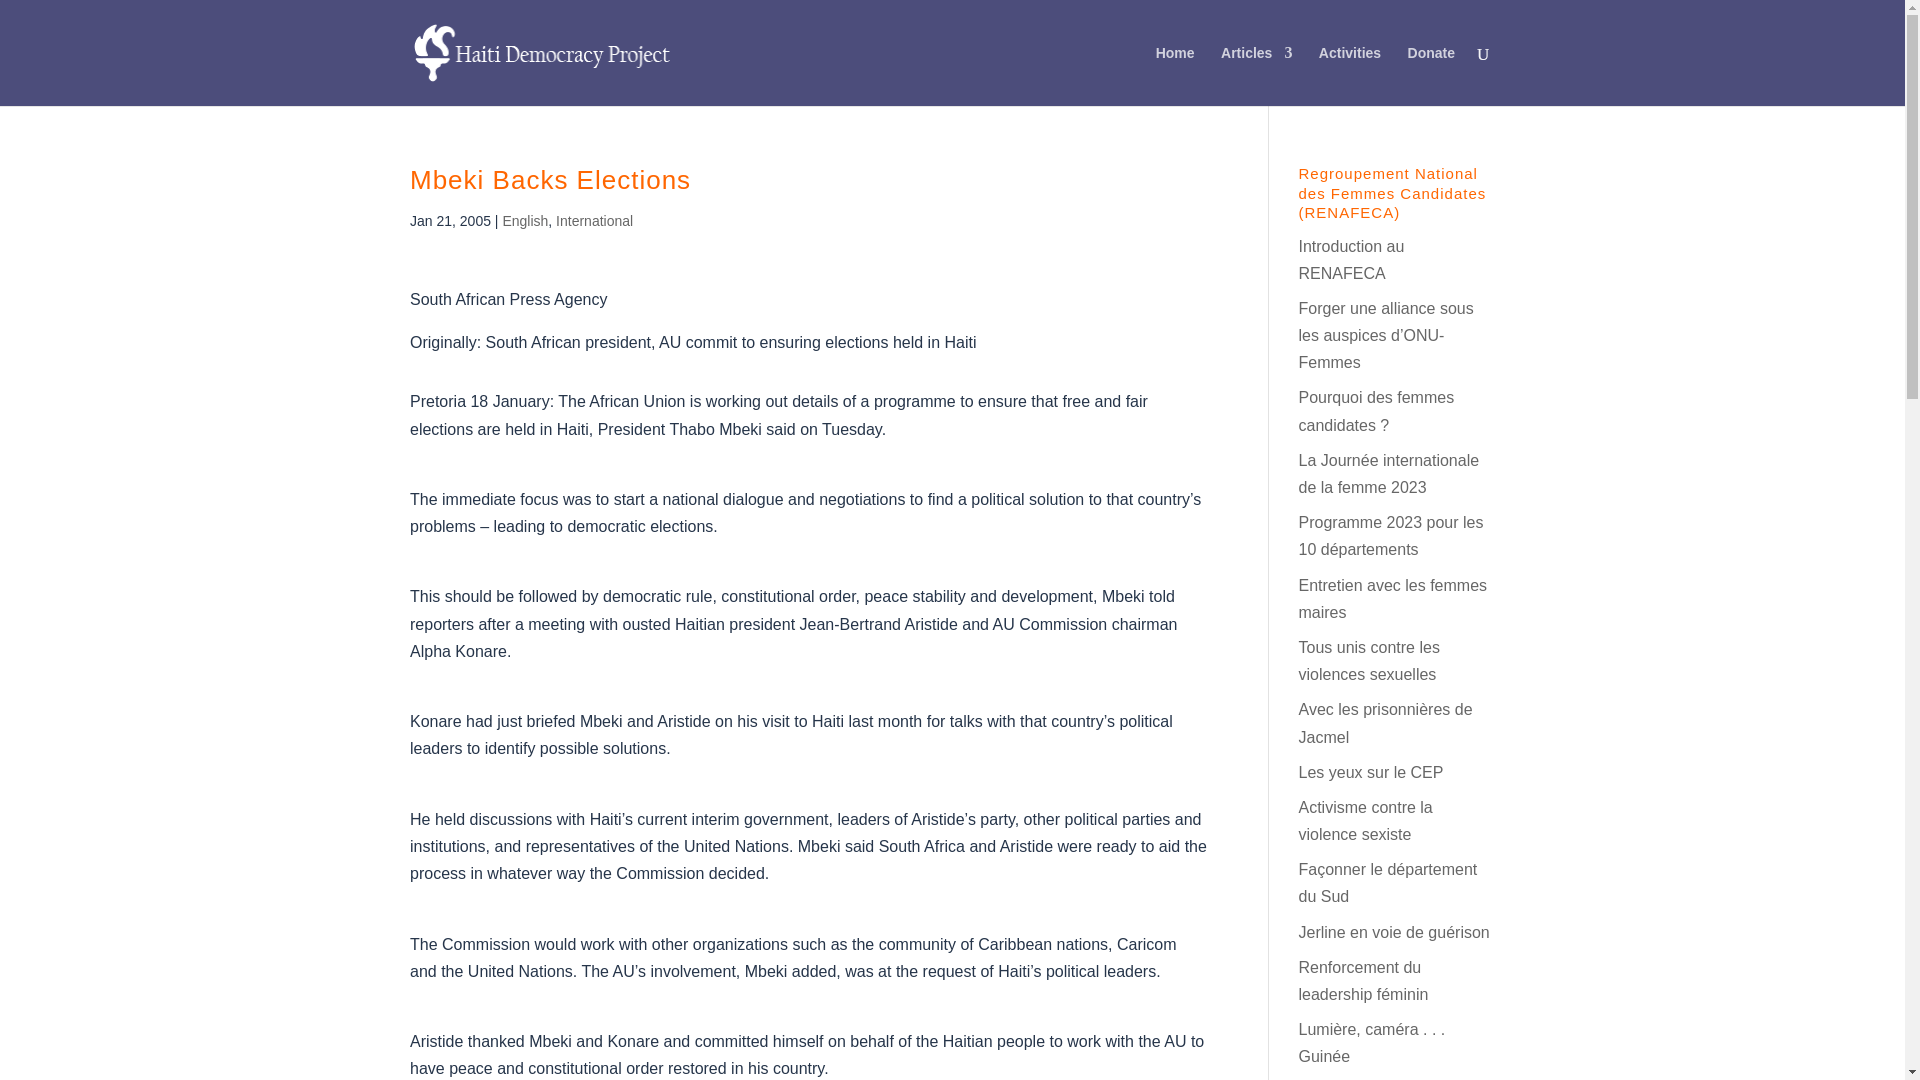  I want to click on Lights, Camera . . . Guinea, so click(1371, 1042).